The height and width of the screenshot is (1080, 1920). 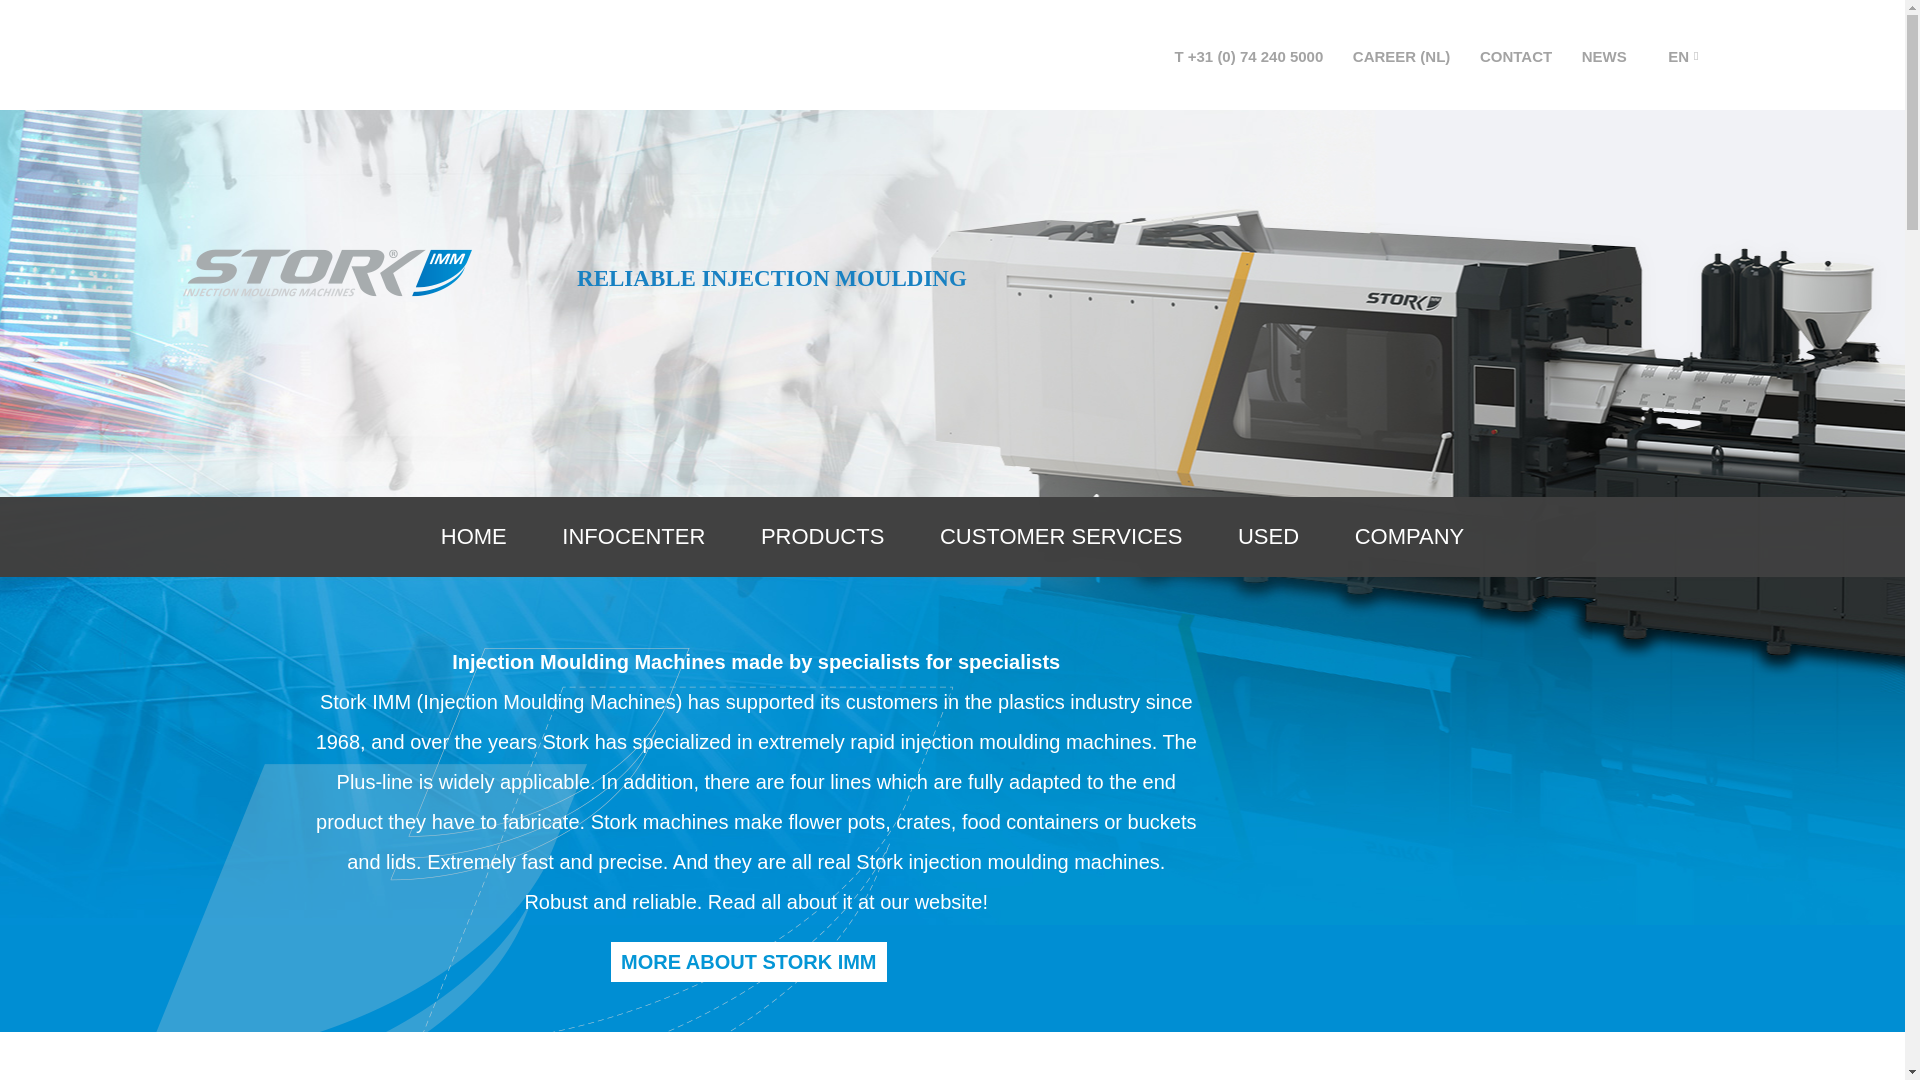 What do you see at coordinates (633, 536) in the screenshot?
I see `INFOCENTER` at bounding box center [633, 536].